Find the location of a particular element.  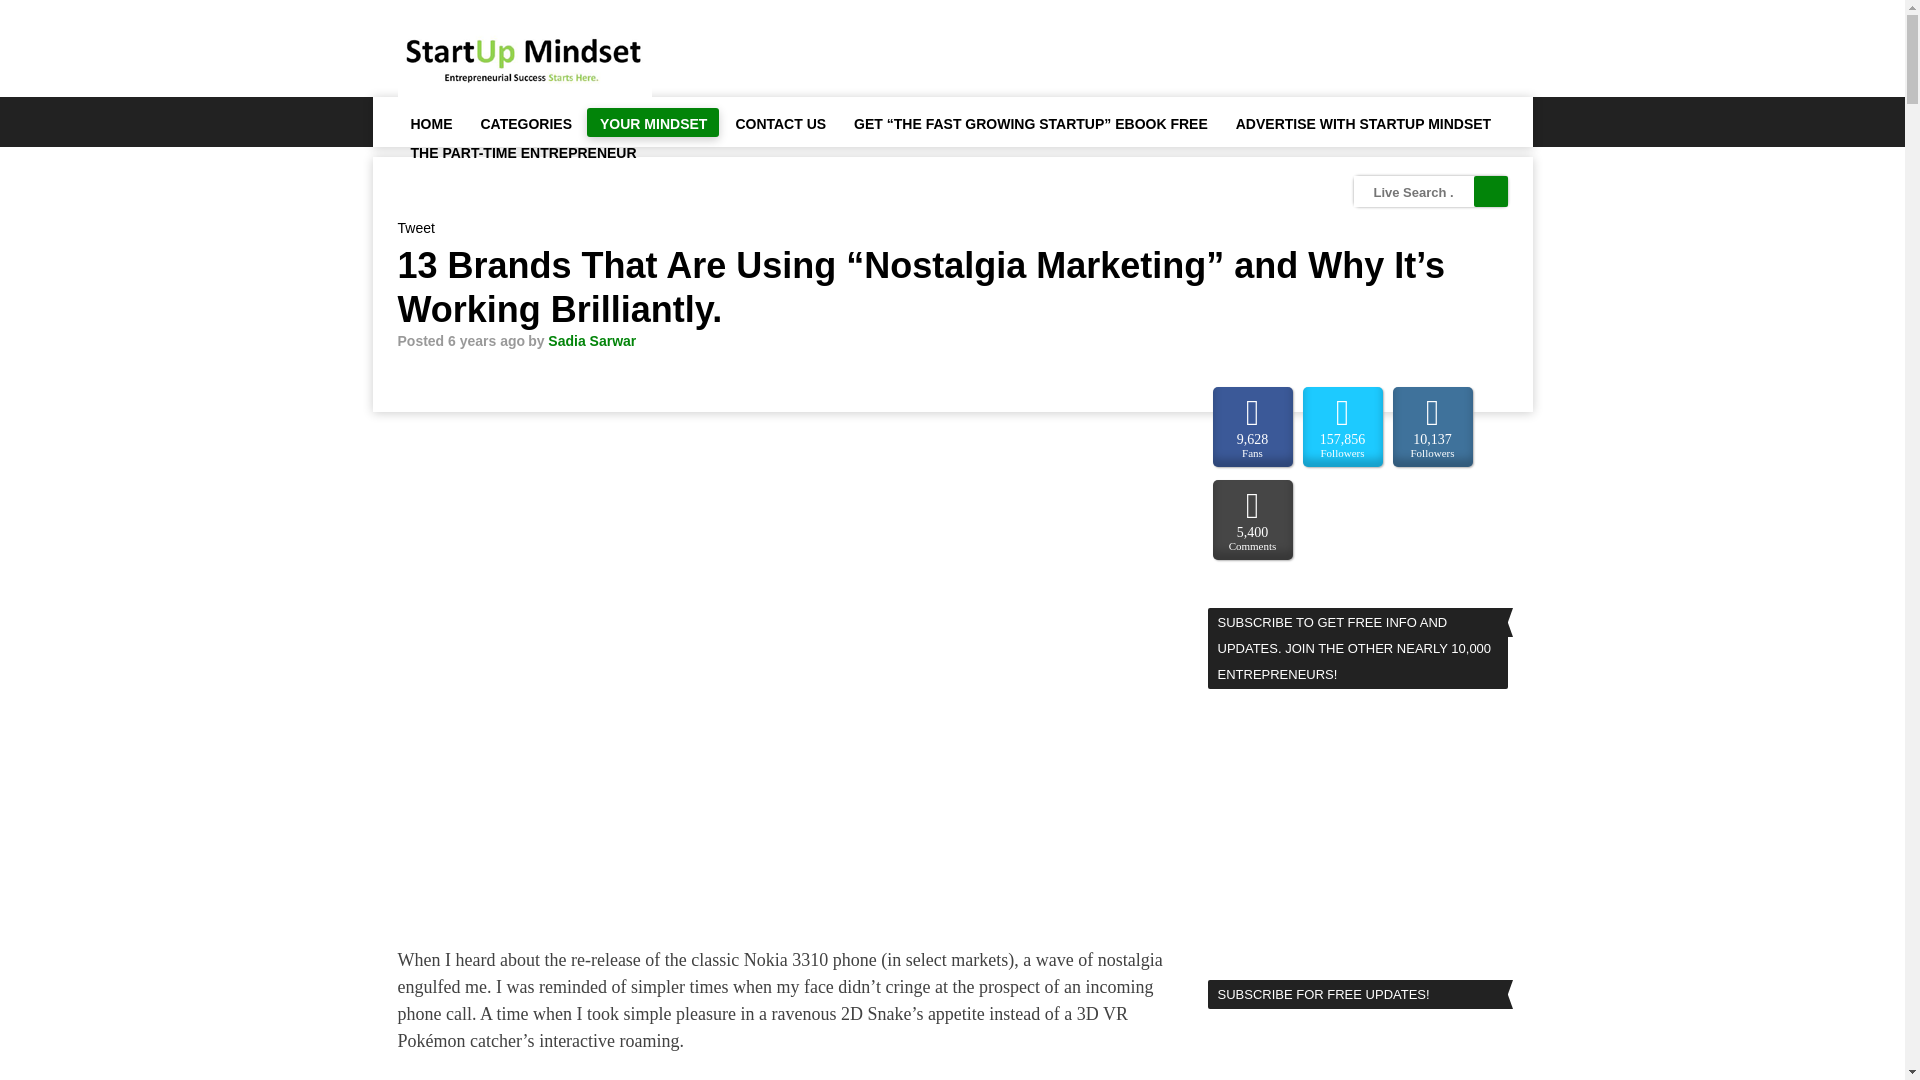

YOUR MINDSET is located at coordinates (652, 122).